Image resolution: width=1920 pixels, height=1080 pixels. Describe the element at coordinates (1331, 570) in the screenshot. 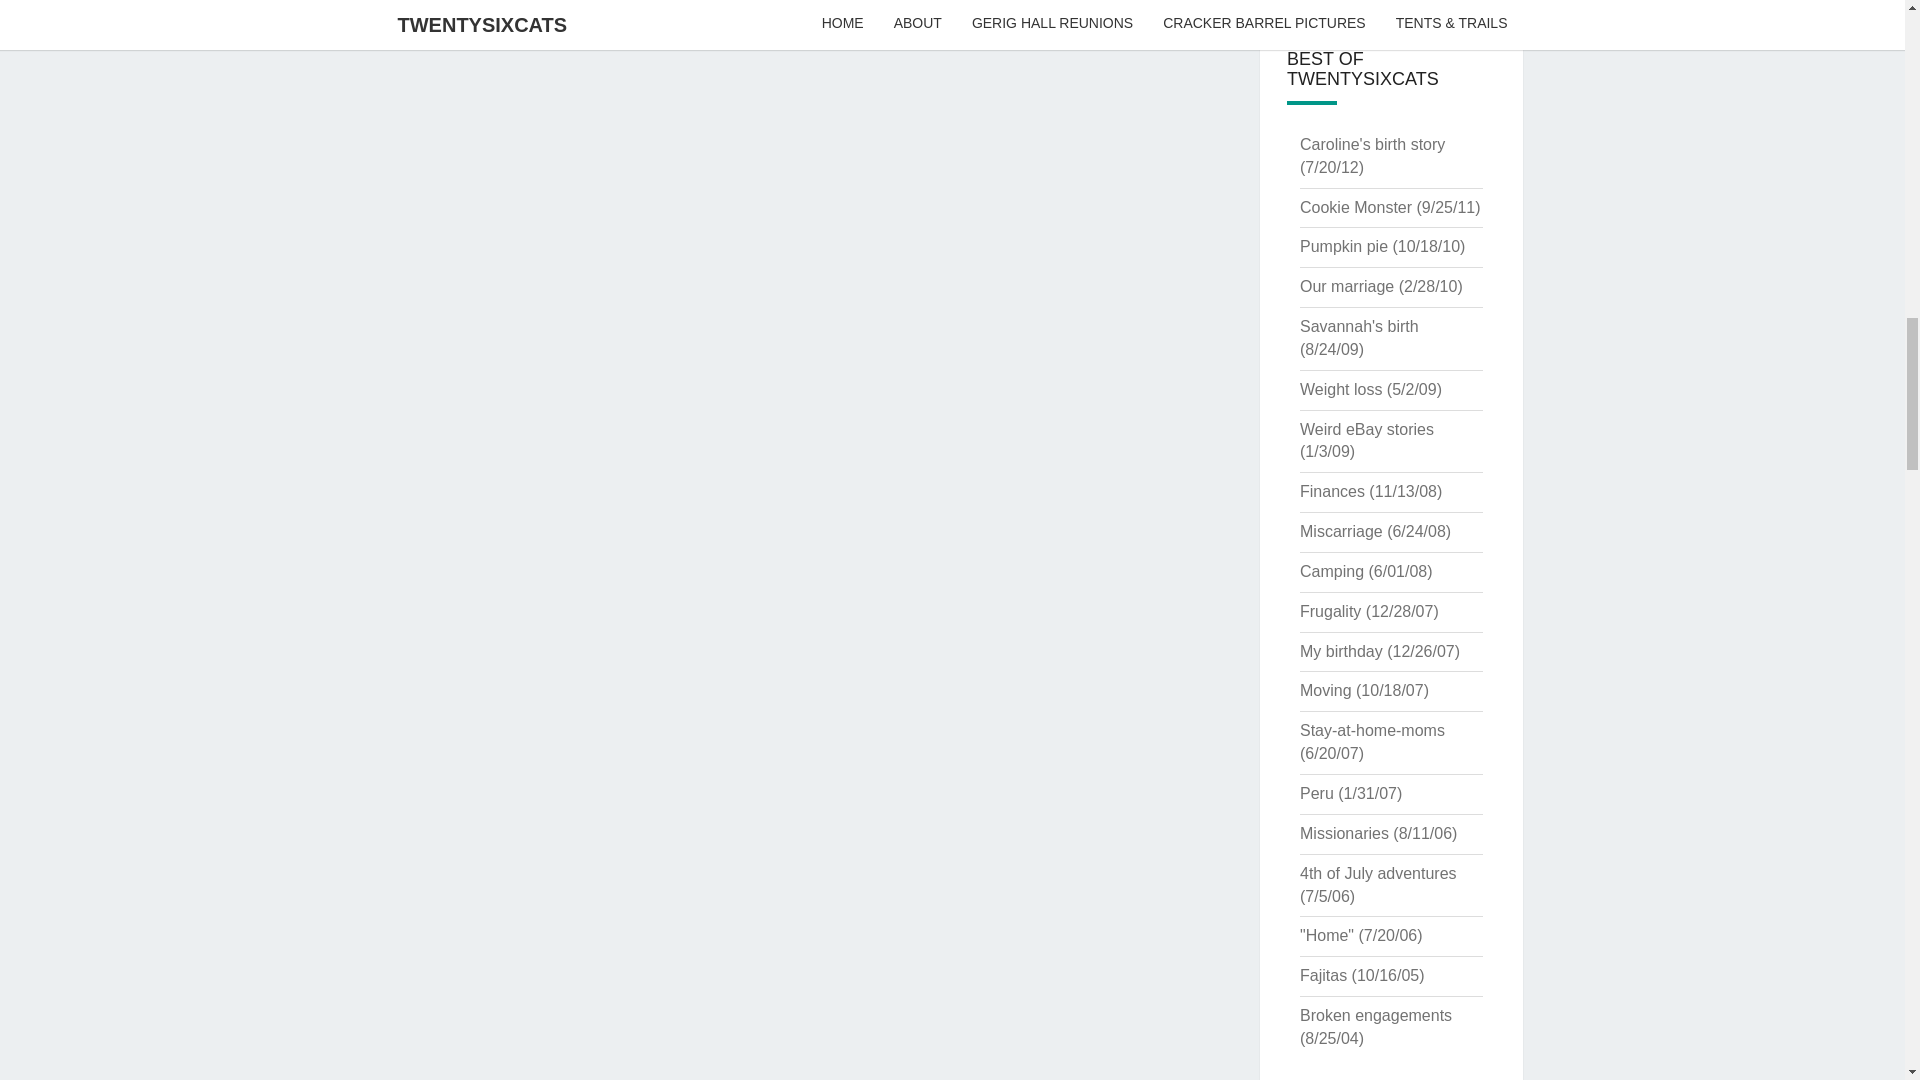

I see `Camping` at that location.